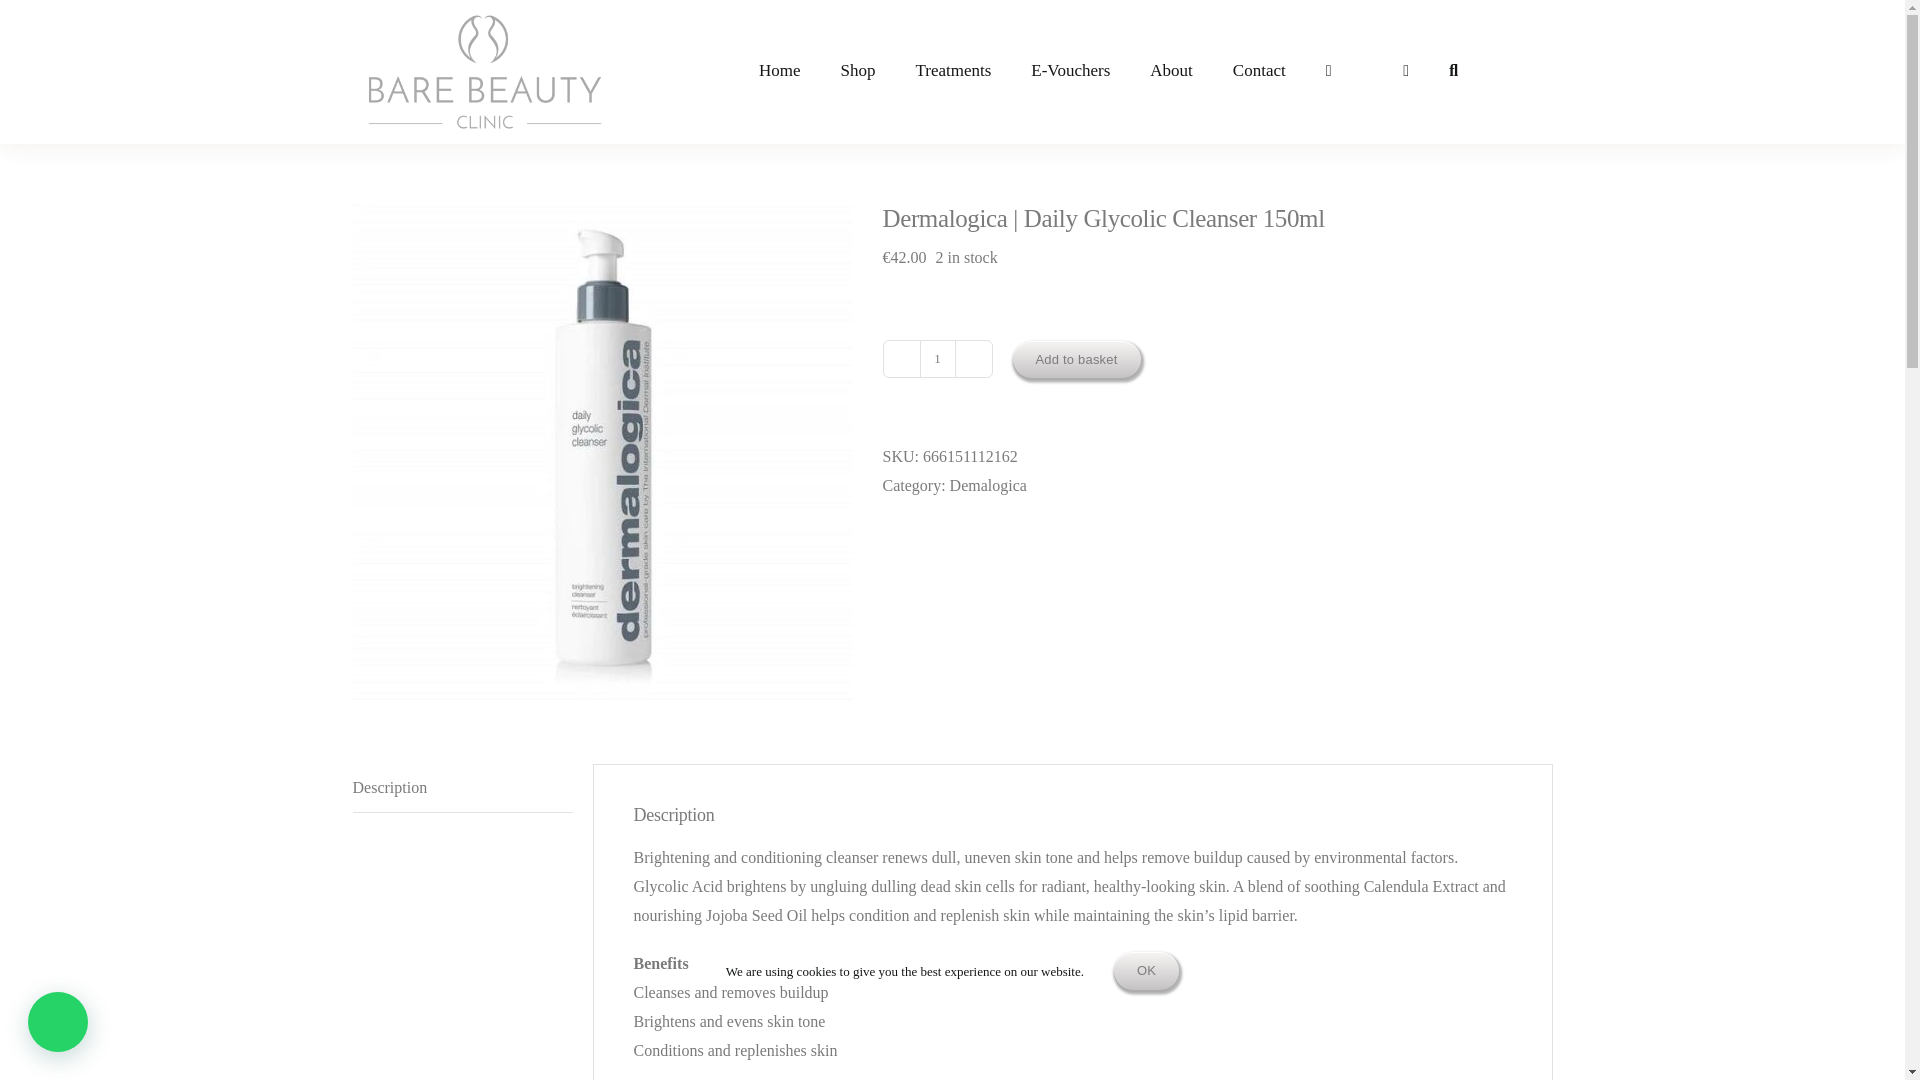 This screenshot has width=1920, height=1080. I want to click on E-Vouchers, so click(1070, 71).